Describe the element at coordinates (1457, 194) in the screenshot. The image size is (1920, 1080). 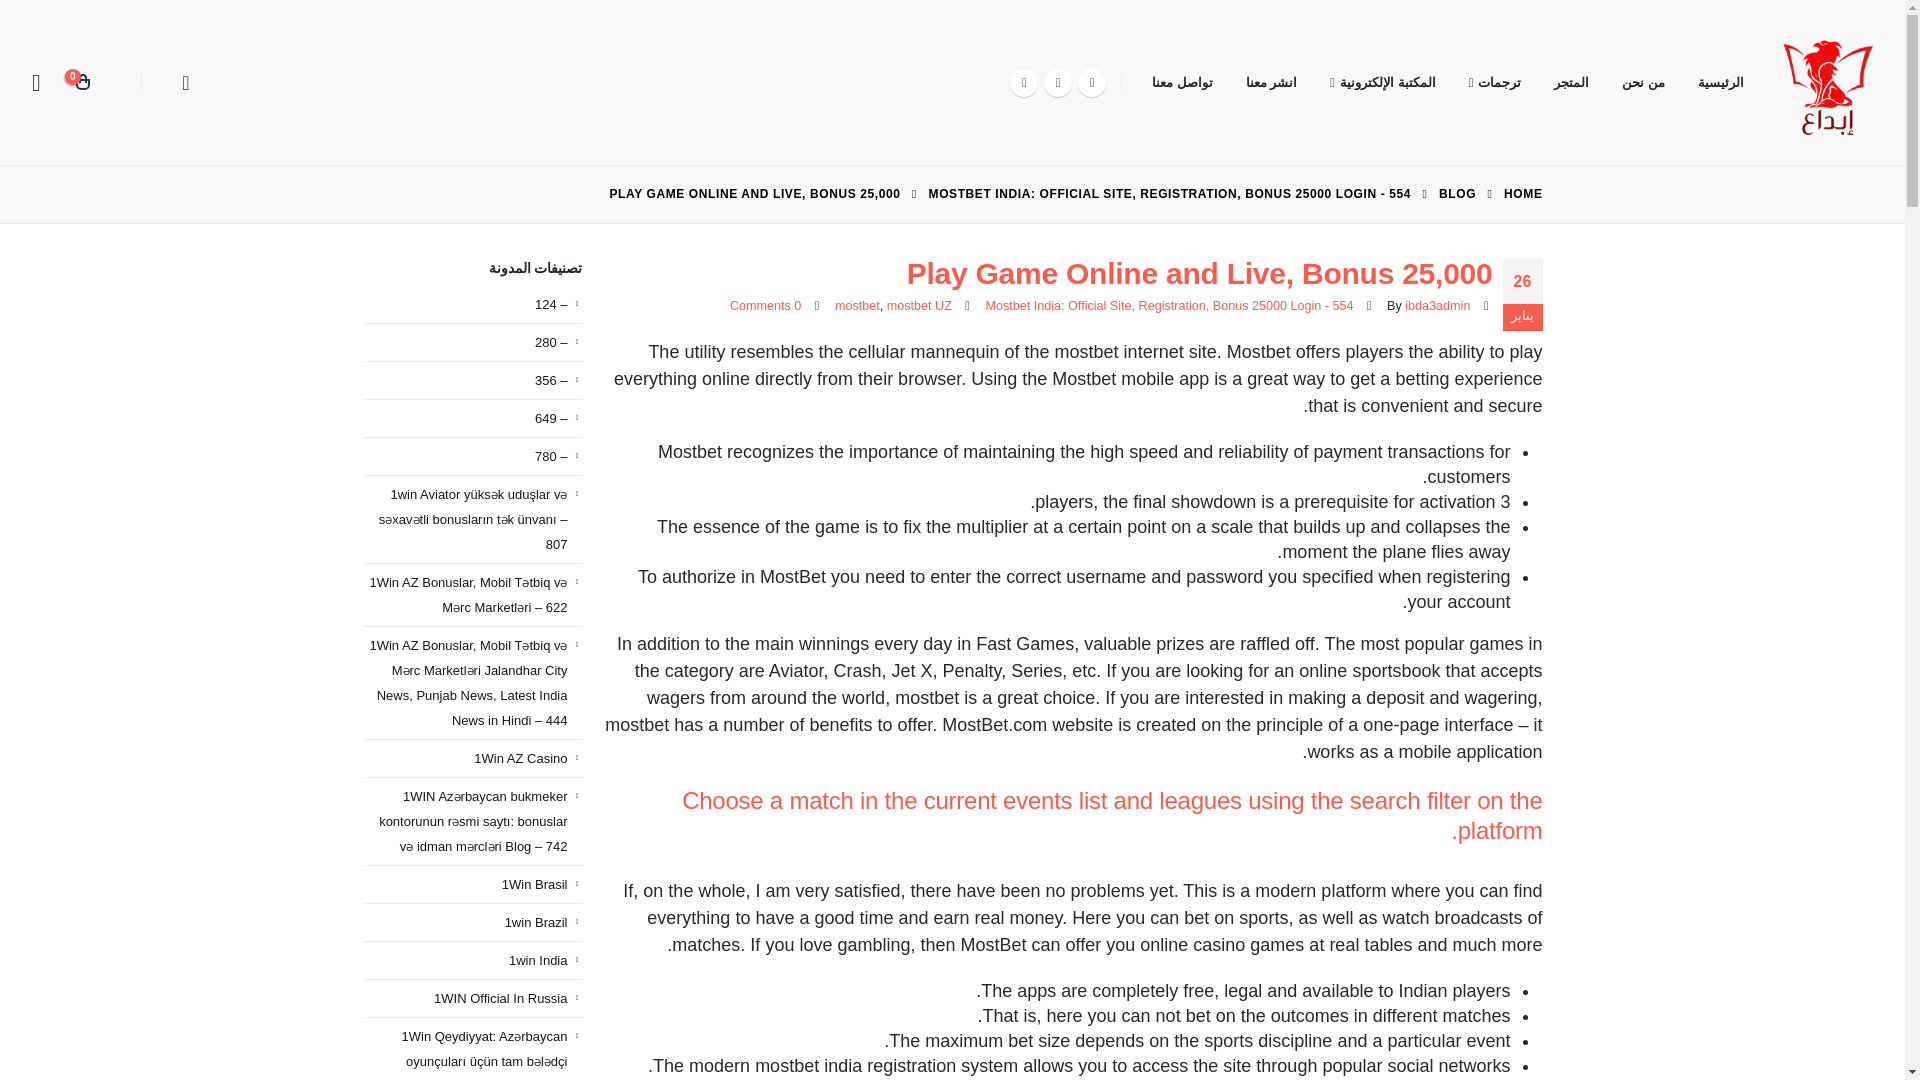
I see `BLOG` at that location.